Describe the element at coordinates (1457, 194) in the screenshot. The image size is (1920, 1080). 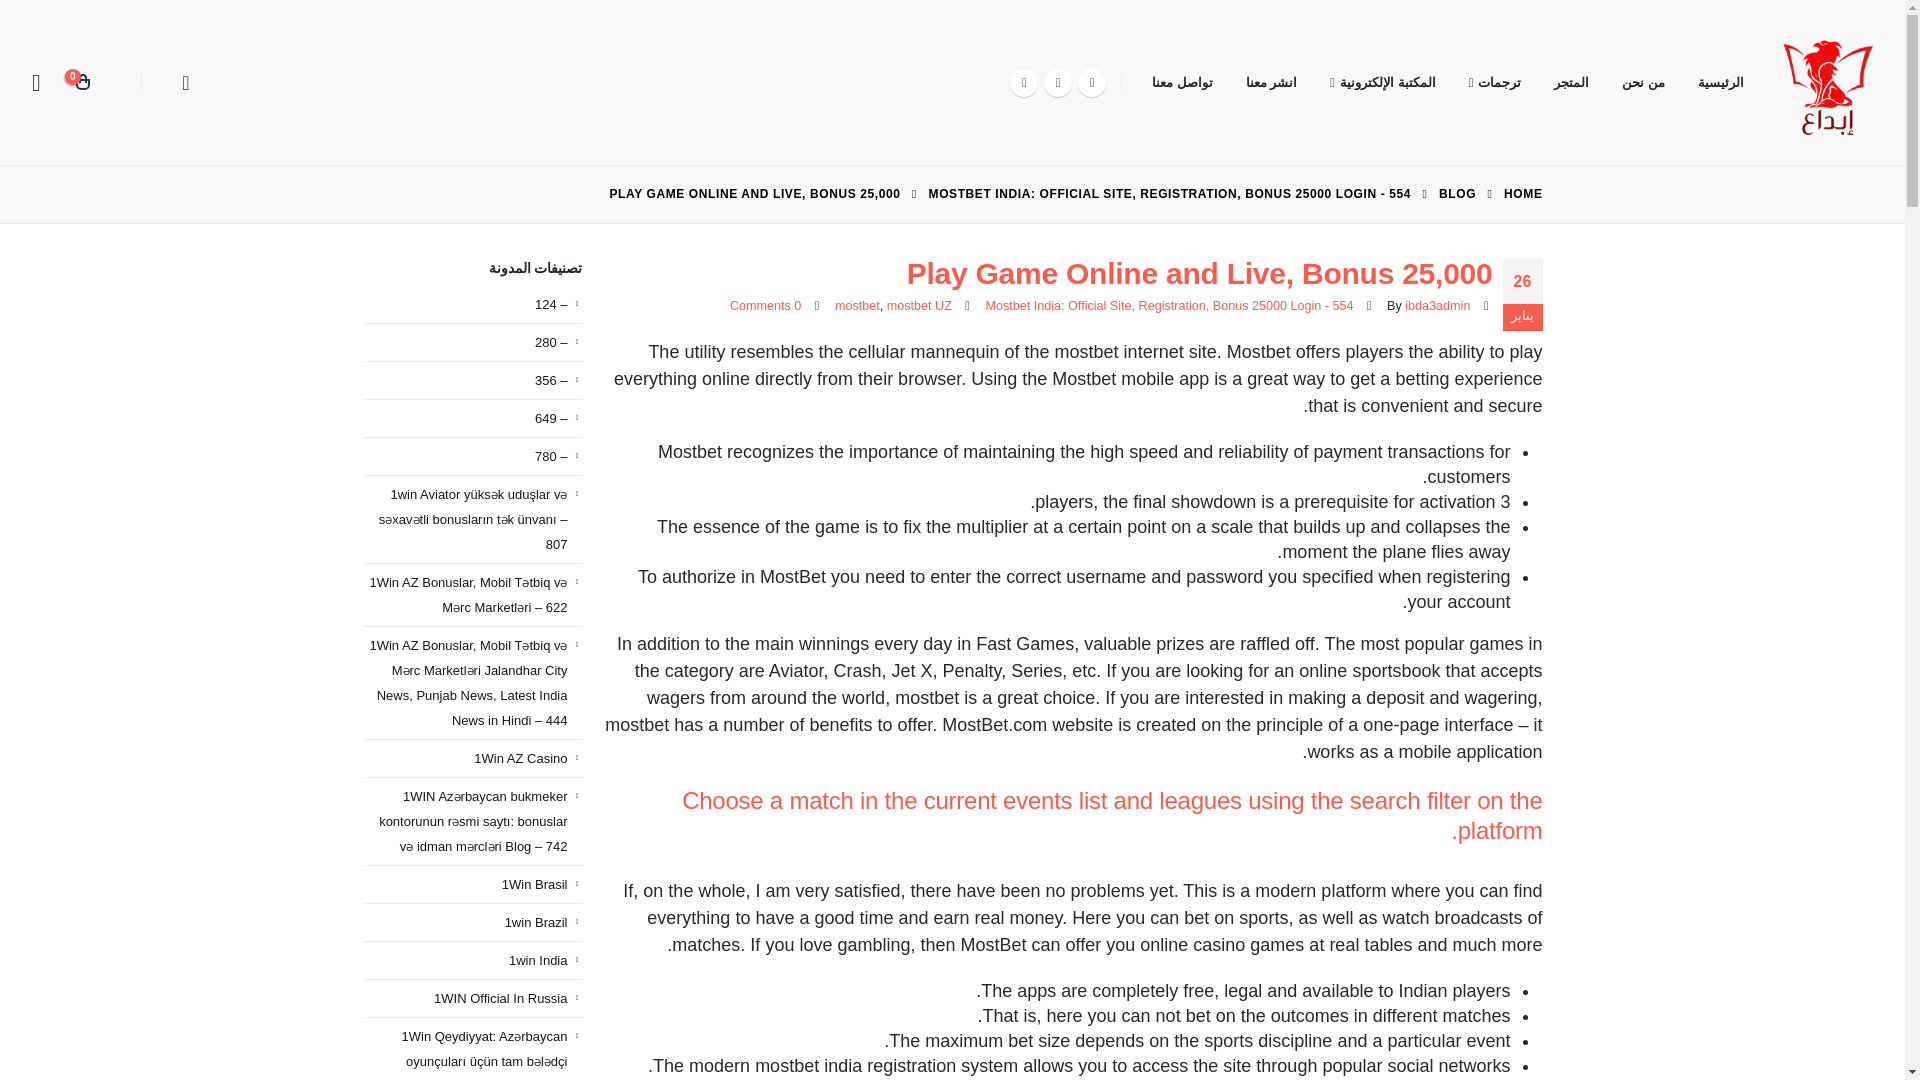
I see `BLOG` at that location.